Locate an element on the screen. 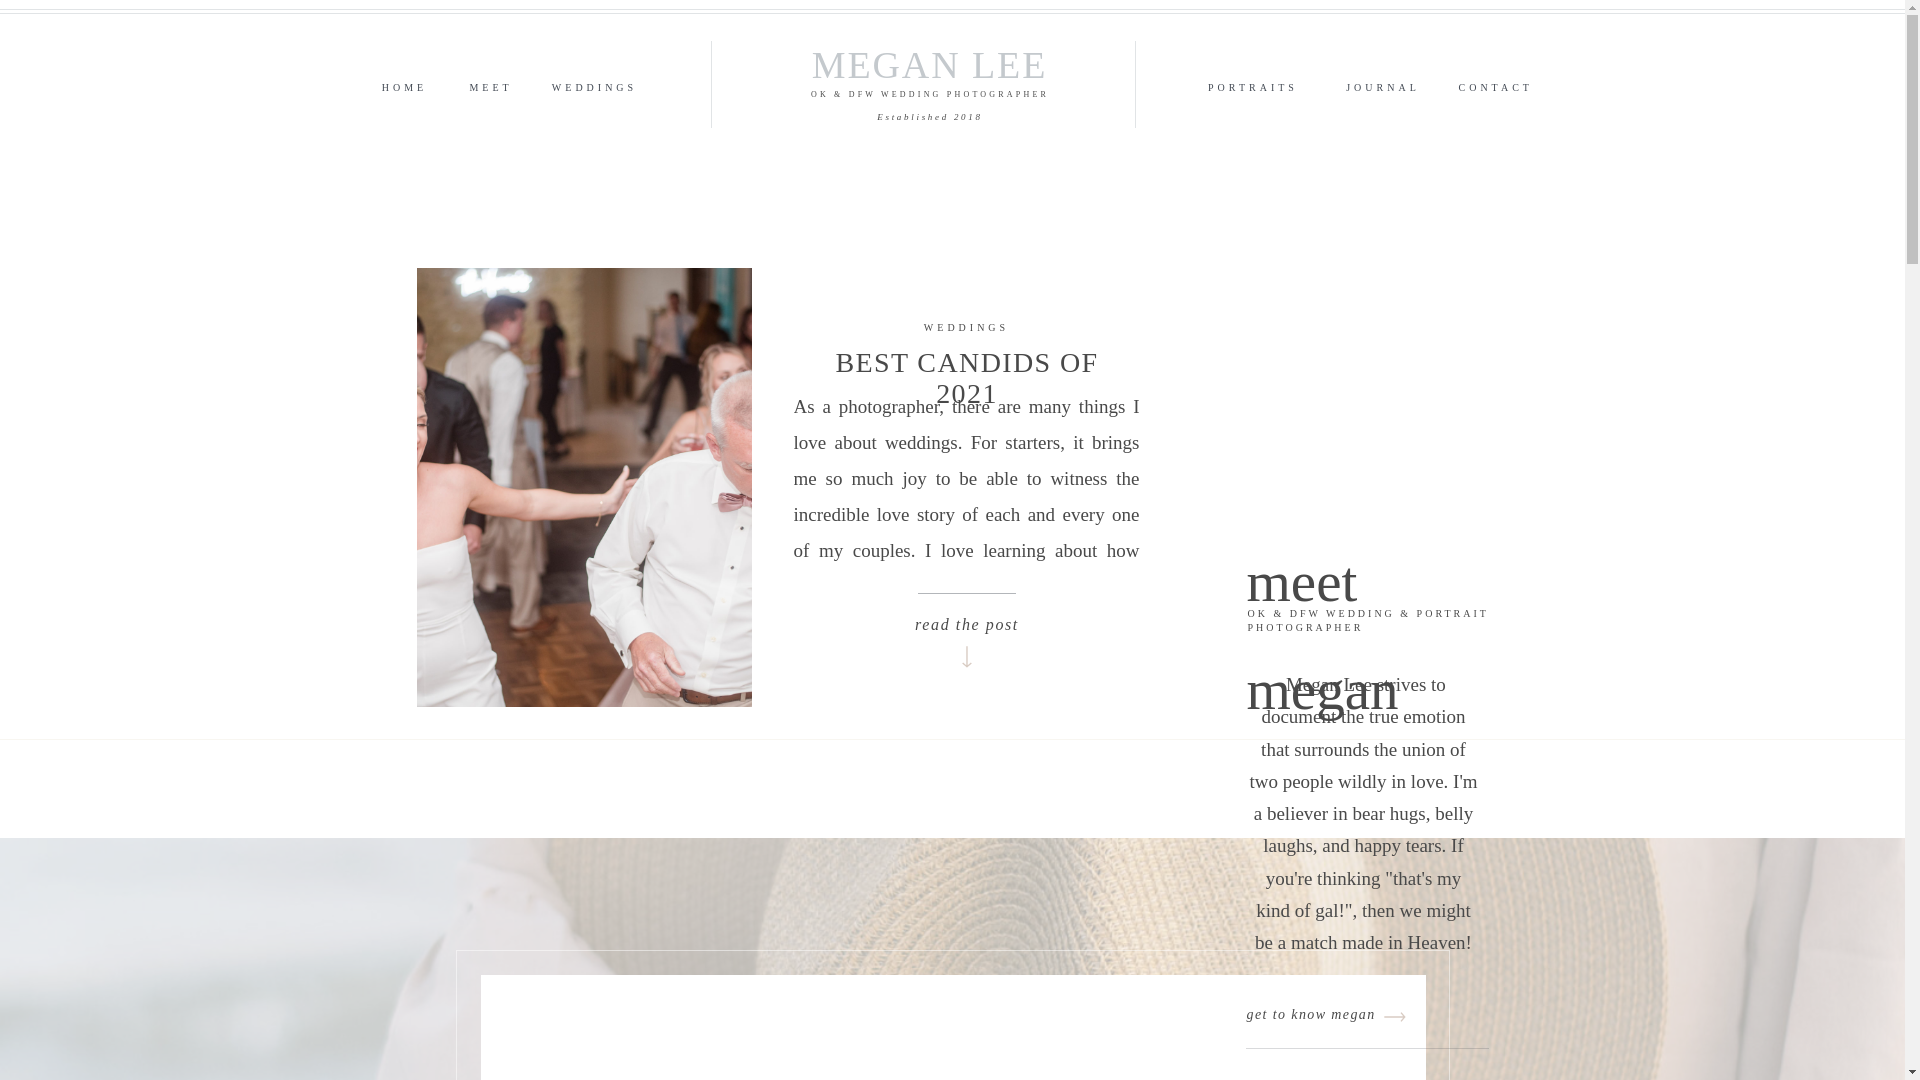  get to know megan is located at coordinates (1338, 1010).